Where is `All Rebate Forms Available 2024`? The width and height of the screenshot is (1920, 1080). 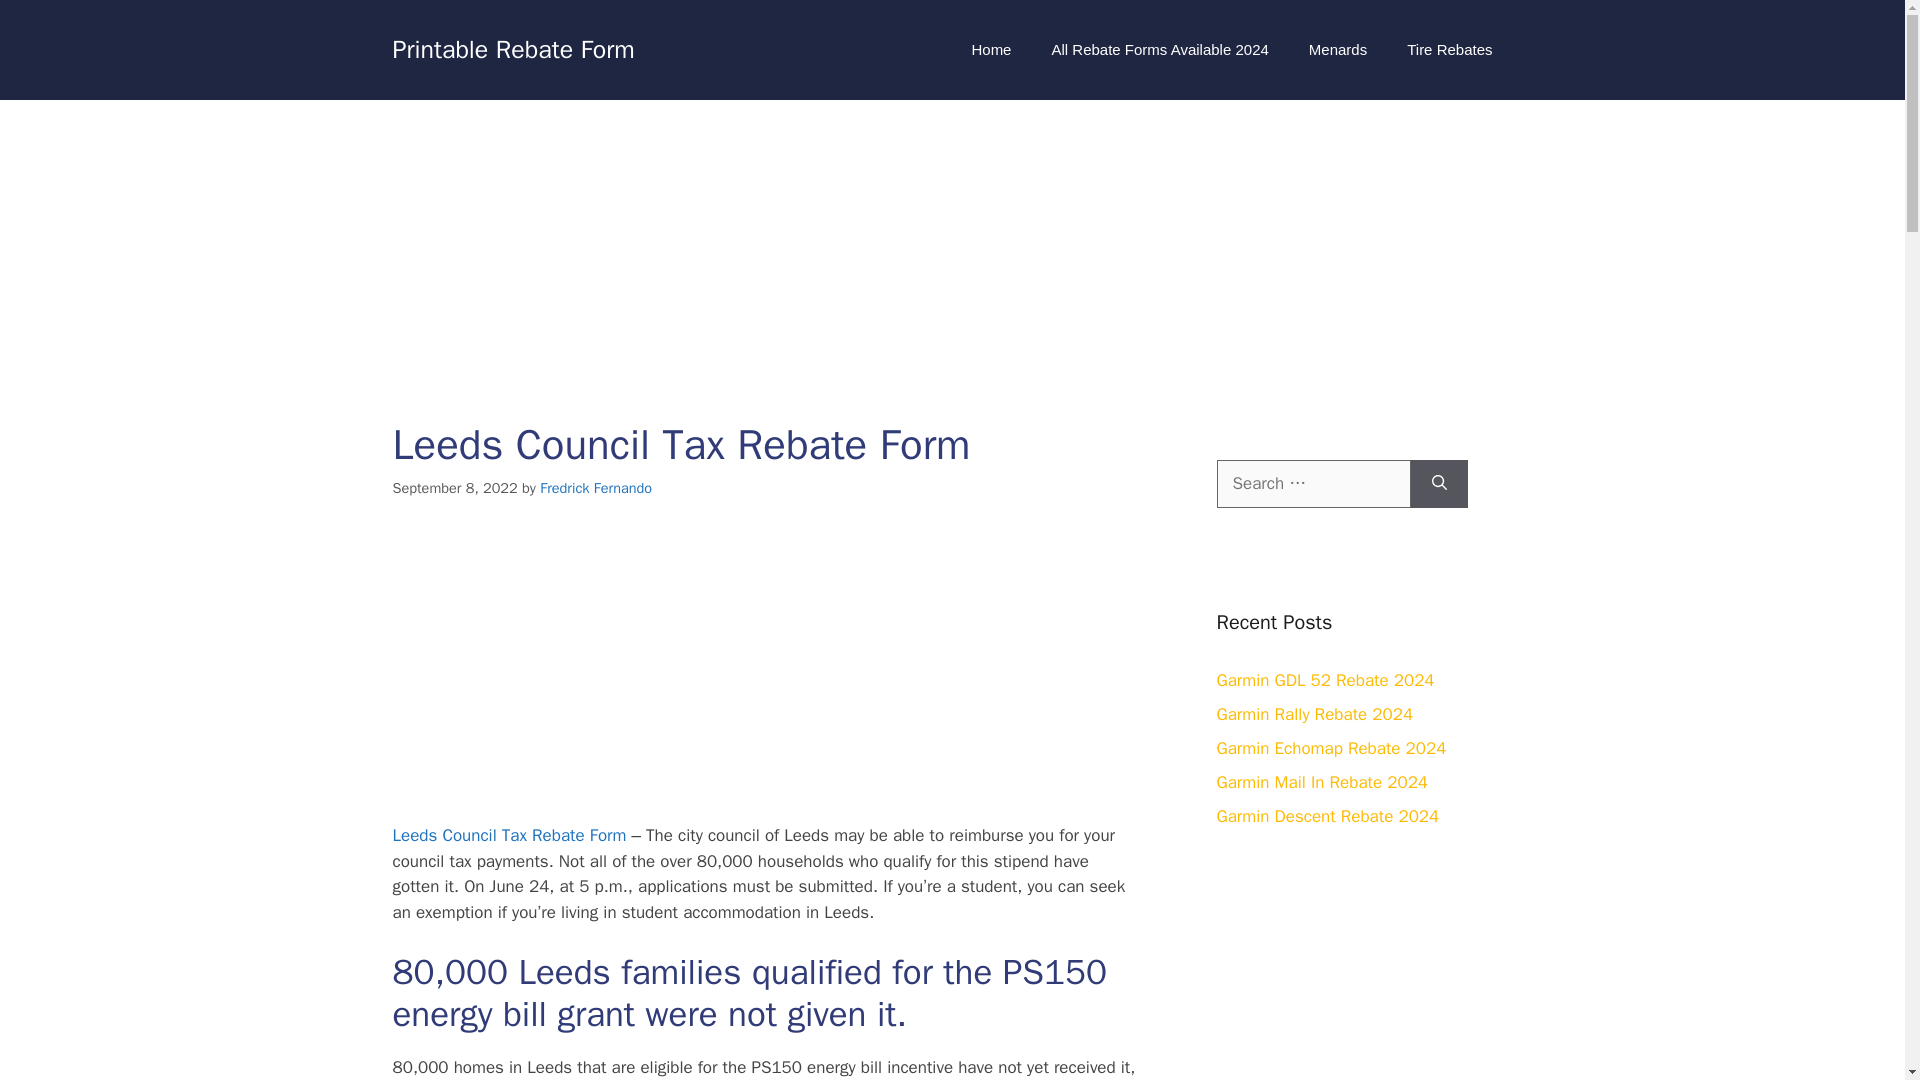 All Rebate Forms Available 2024 is located at coordinates (1160, 50).